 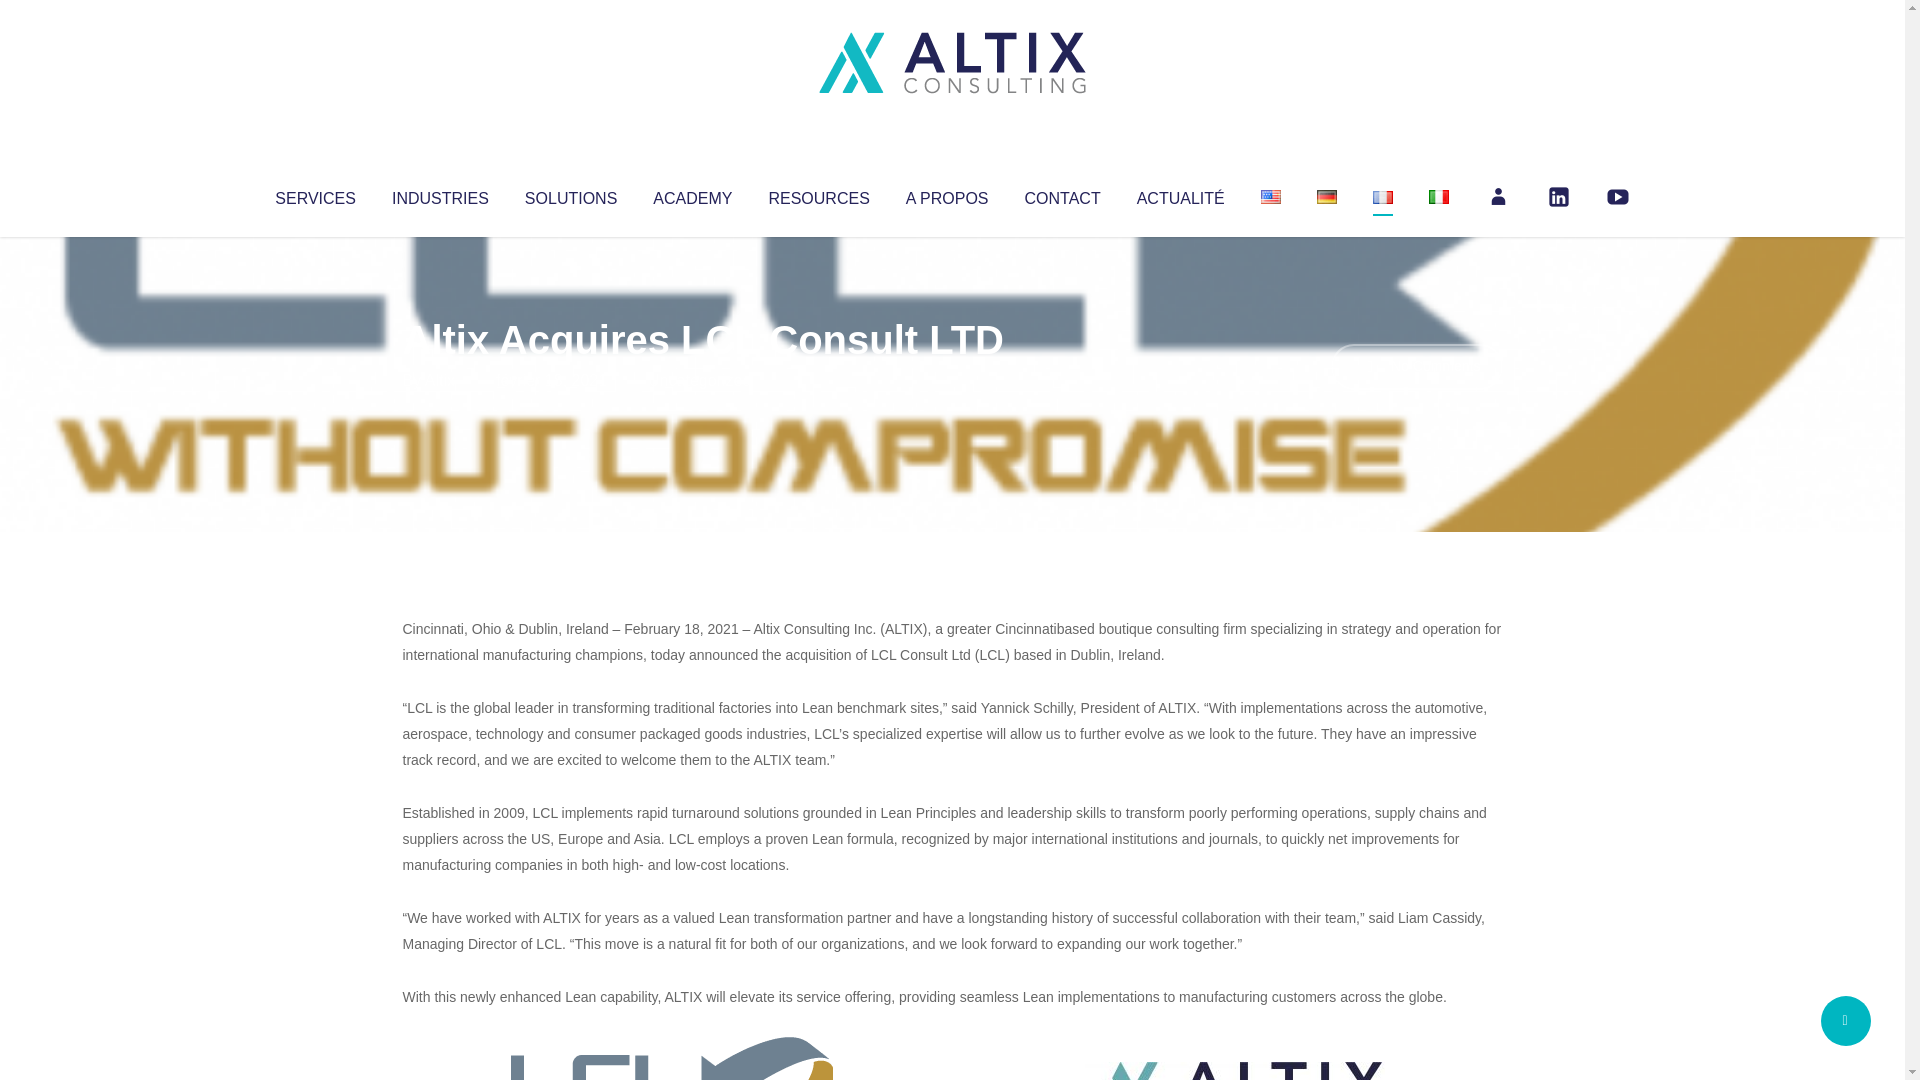 I want to click on Uncategorized, so click(x=699, y=380).